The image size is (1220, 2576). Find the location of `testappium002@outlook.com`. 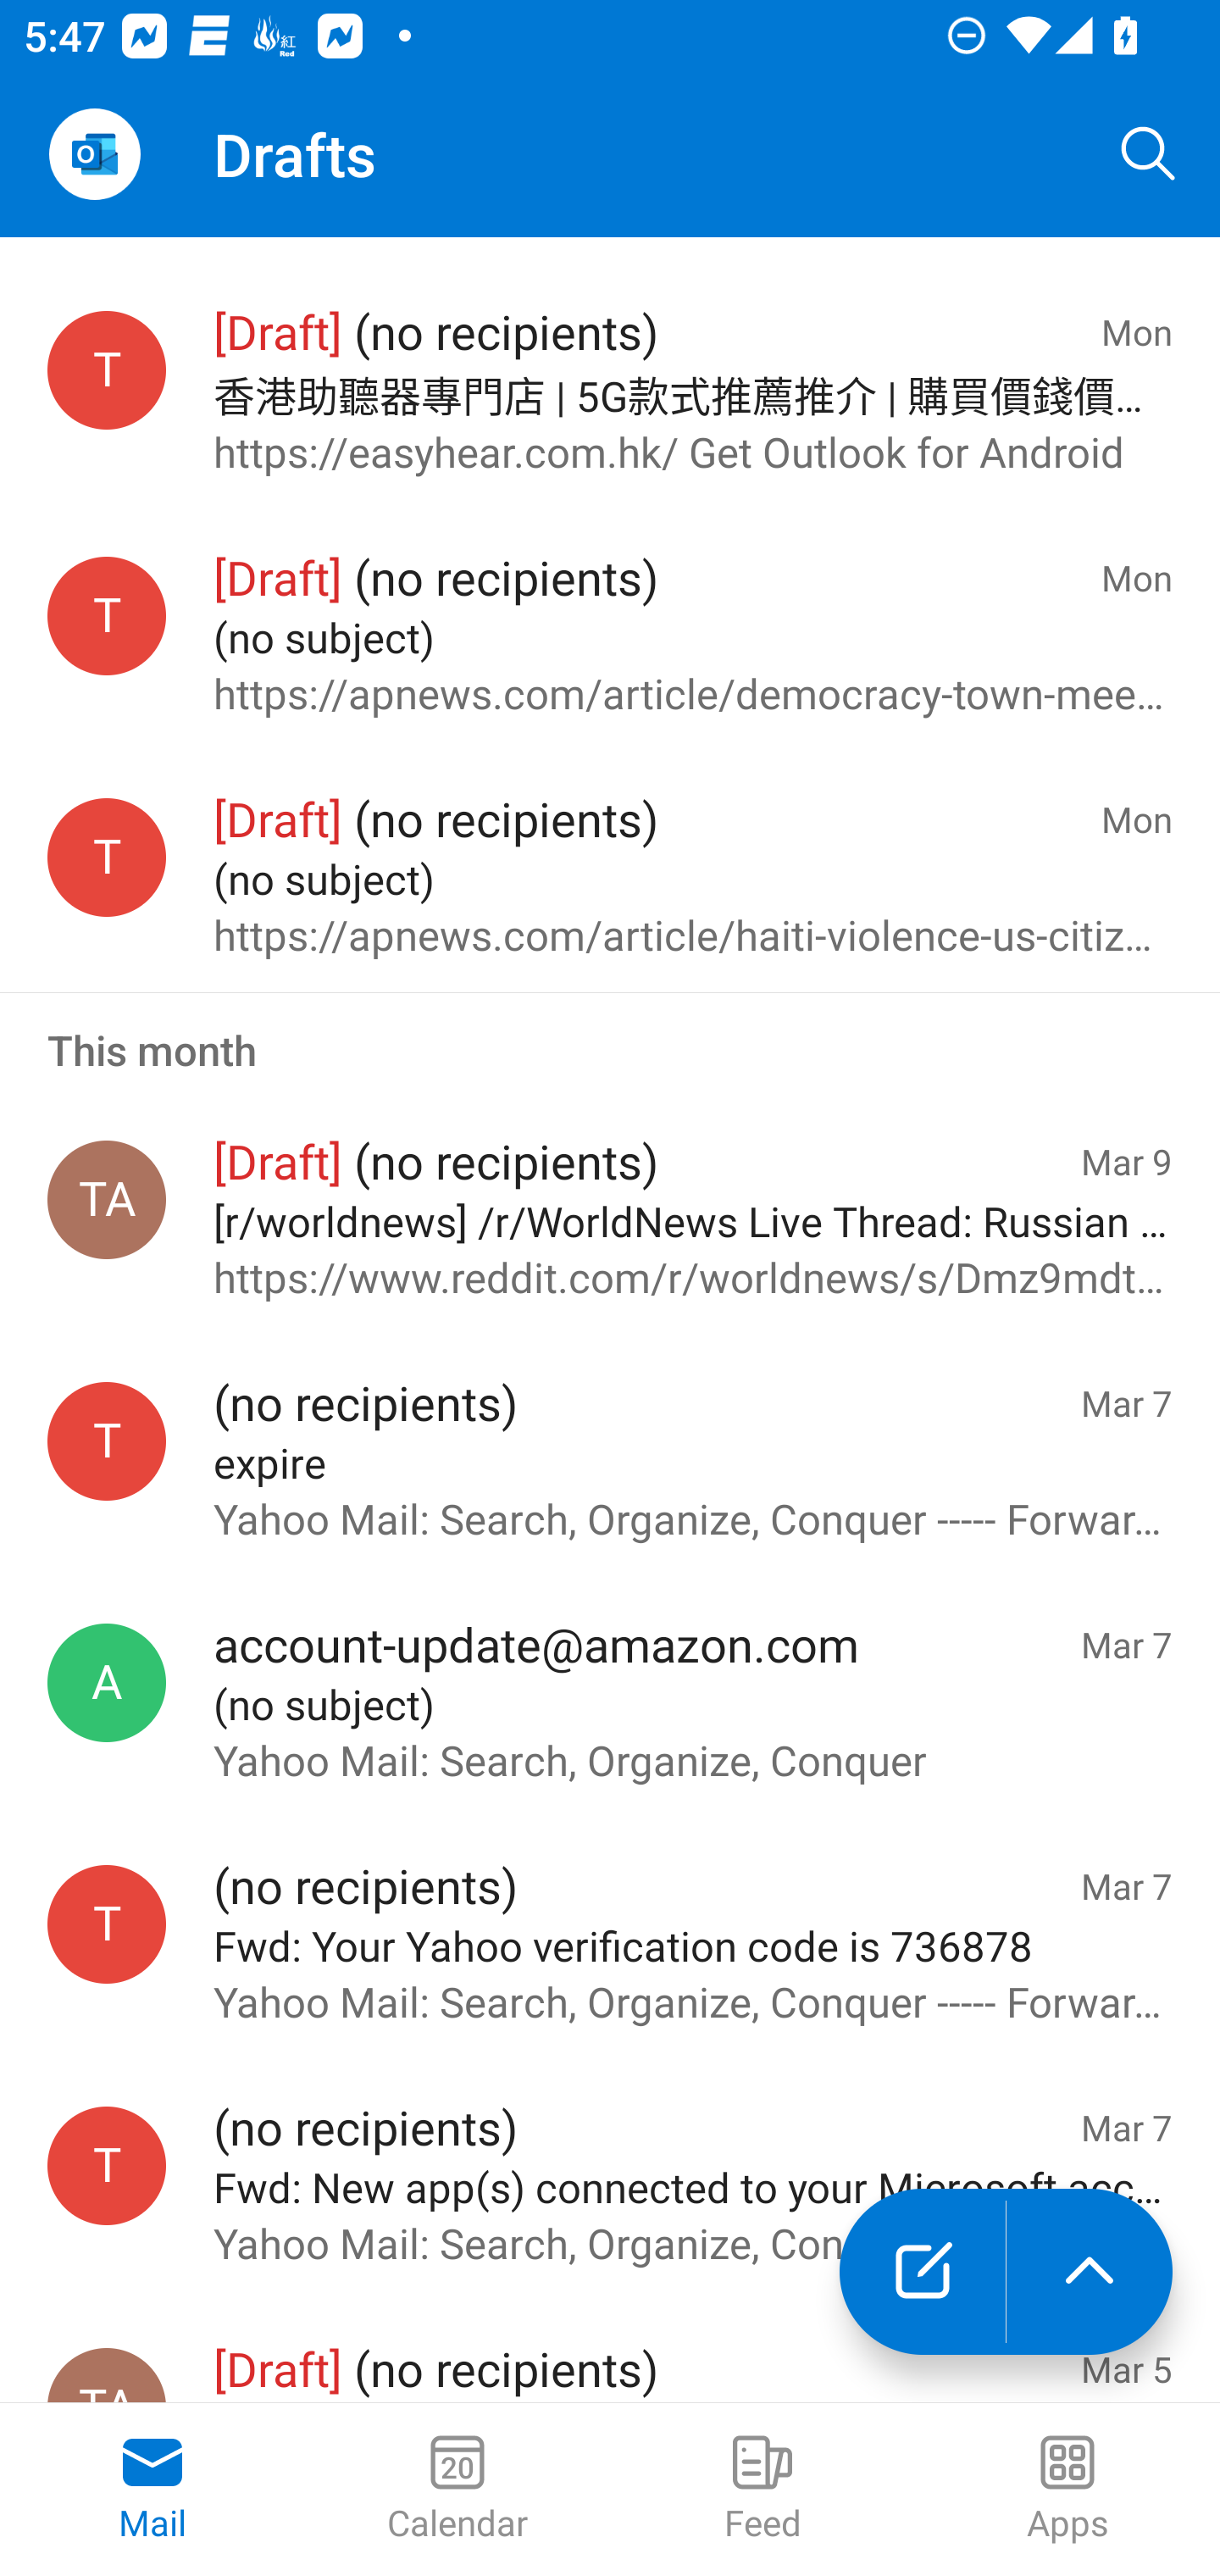

testappium002@outlook.com is located at coordinates (107, 370).